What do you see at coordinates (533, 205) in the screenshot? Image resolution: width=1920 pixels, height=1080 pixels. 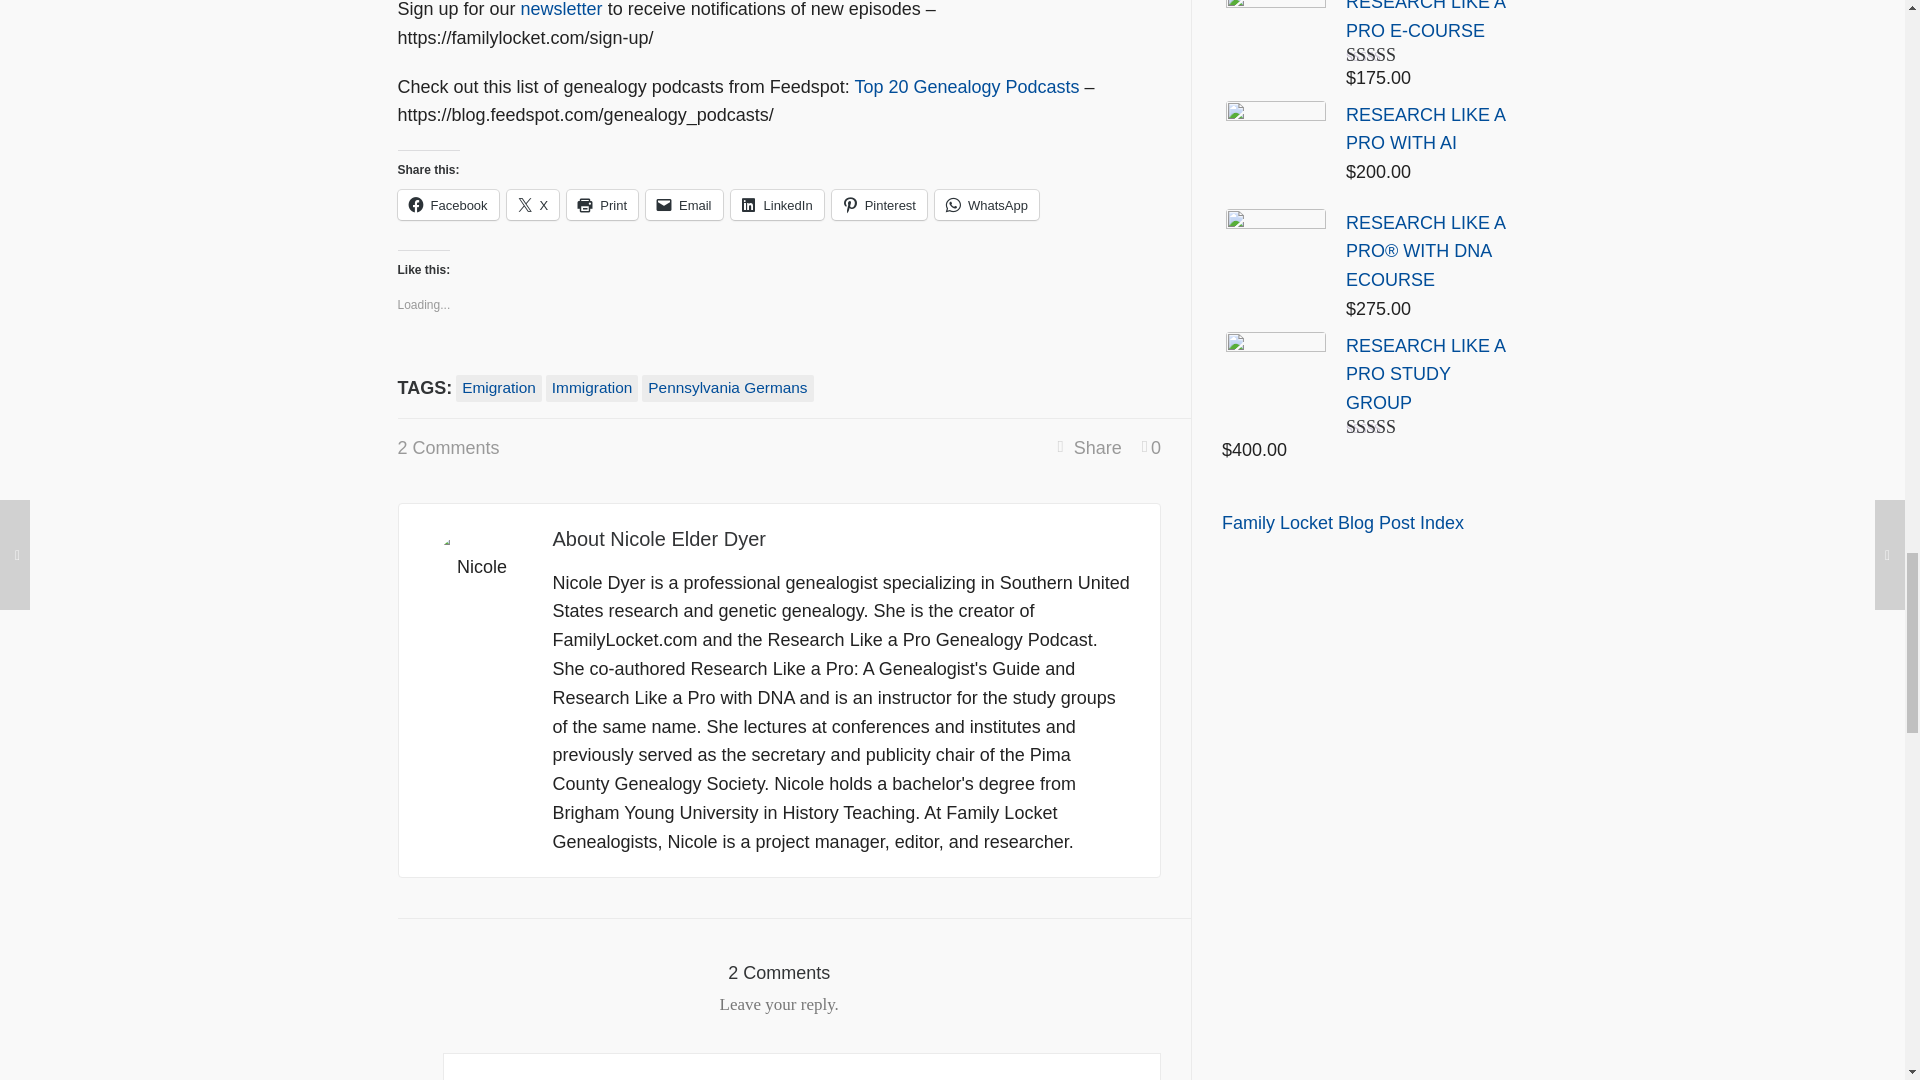 I see `Click to share on X` at bounding box center [533, 205].